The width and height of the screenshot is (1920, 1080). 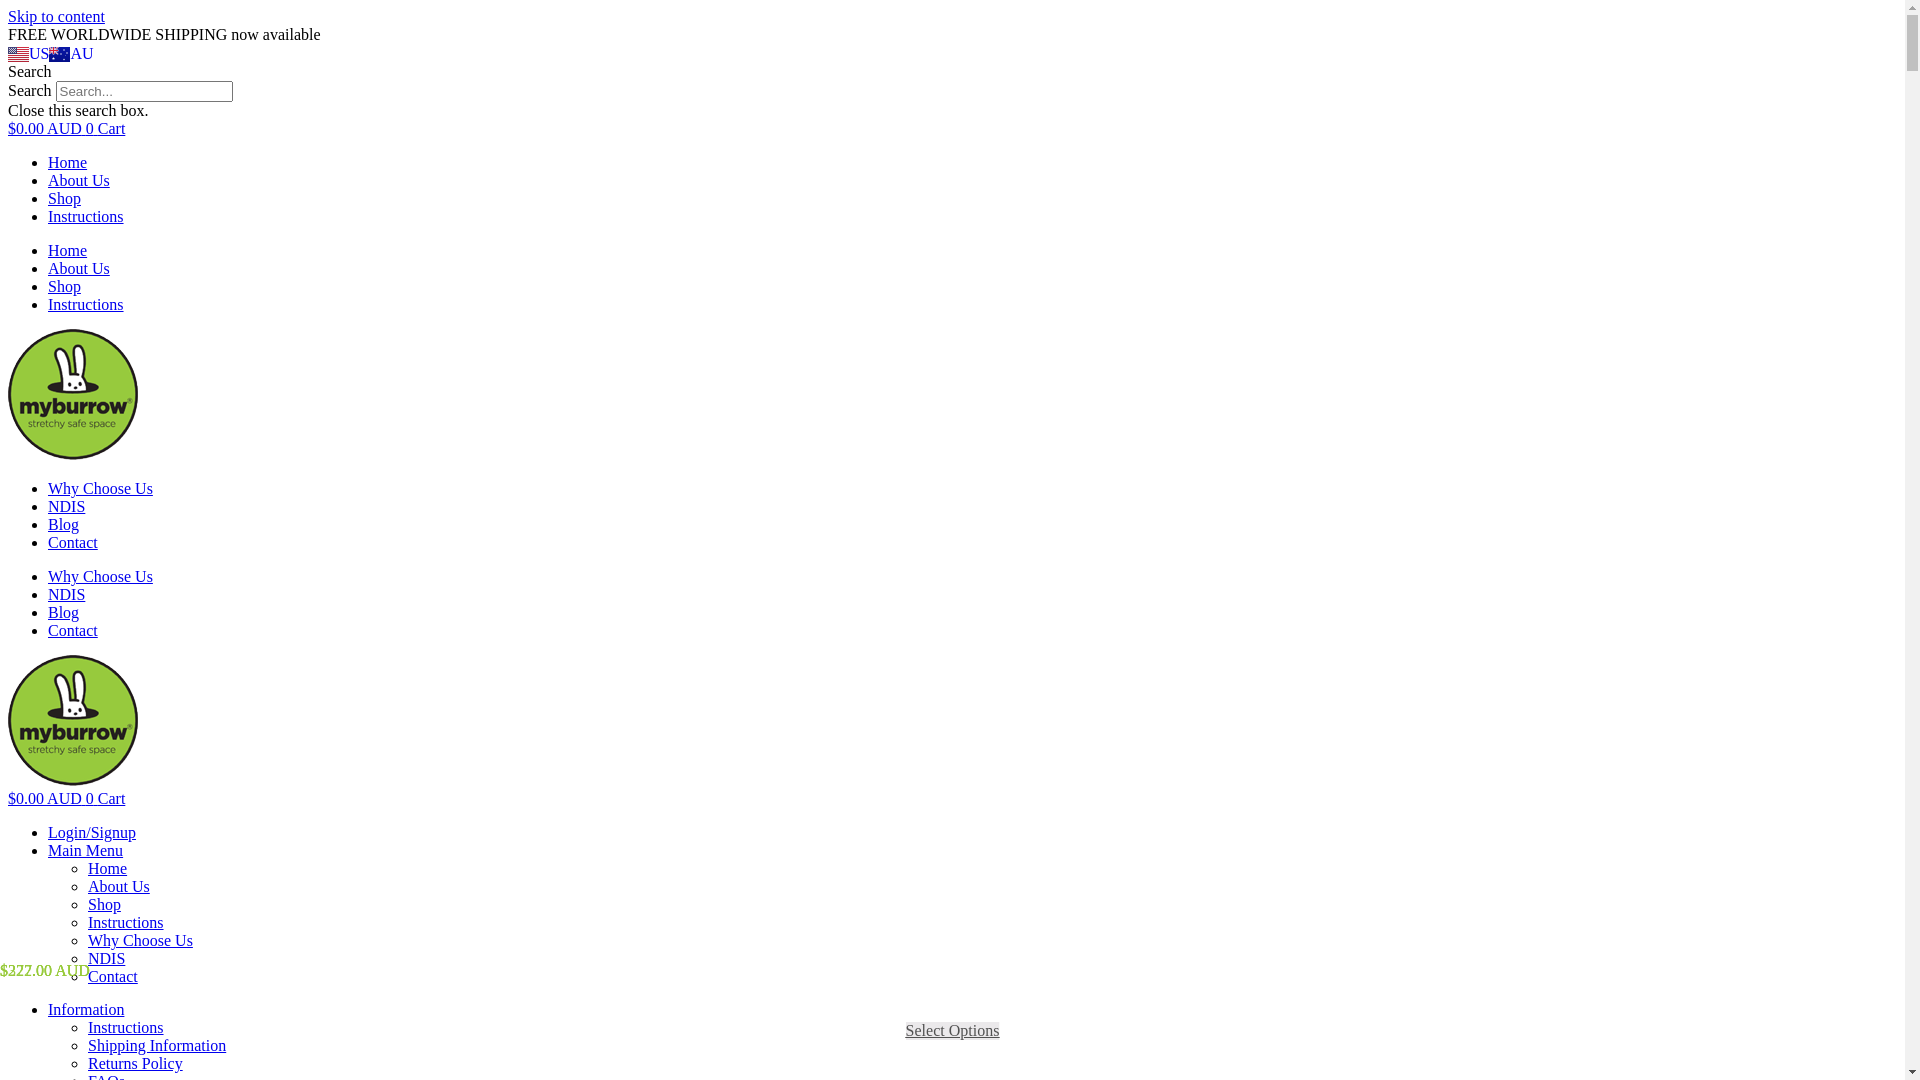 I want to click on Main Menu, so click(x=85, y=850).